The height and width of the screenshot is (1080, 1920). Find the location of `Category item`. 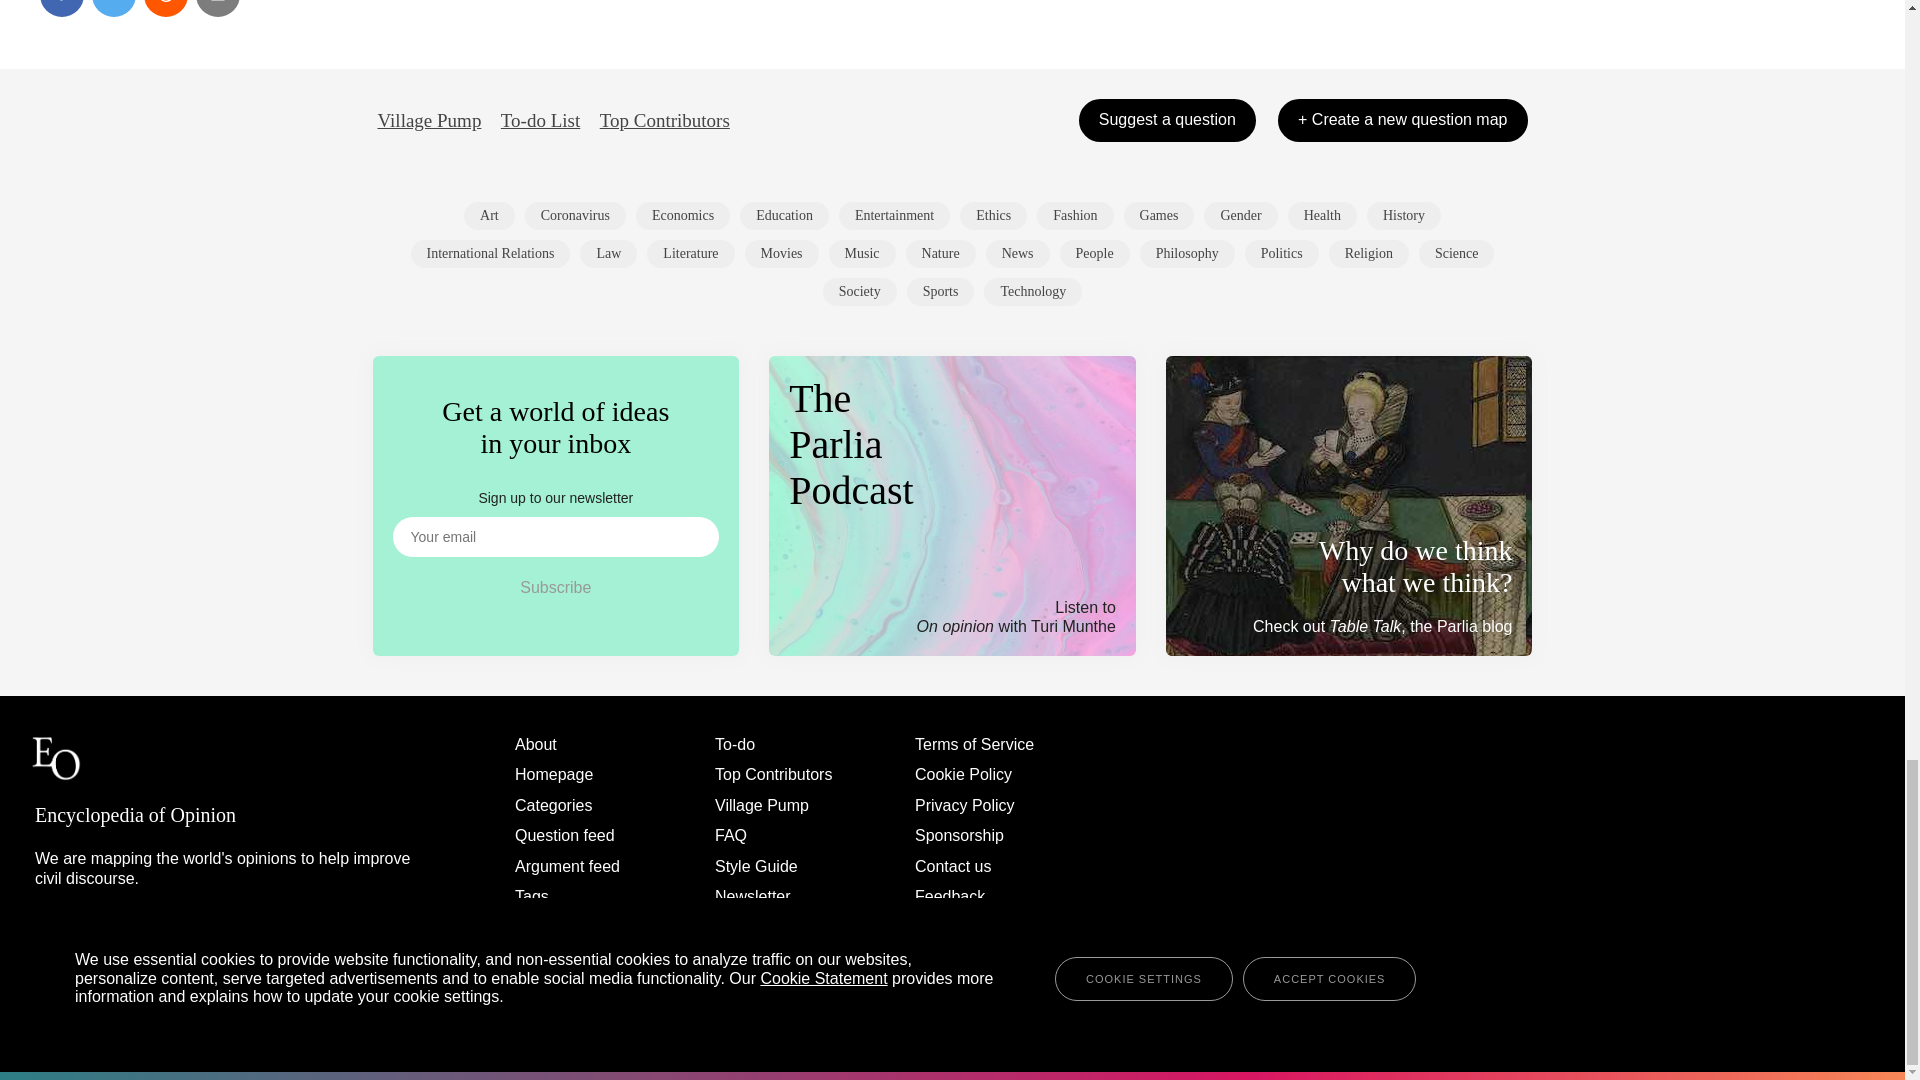

Category item is located at coordinates (1074, 216).